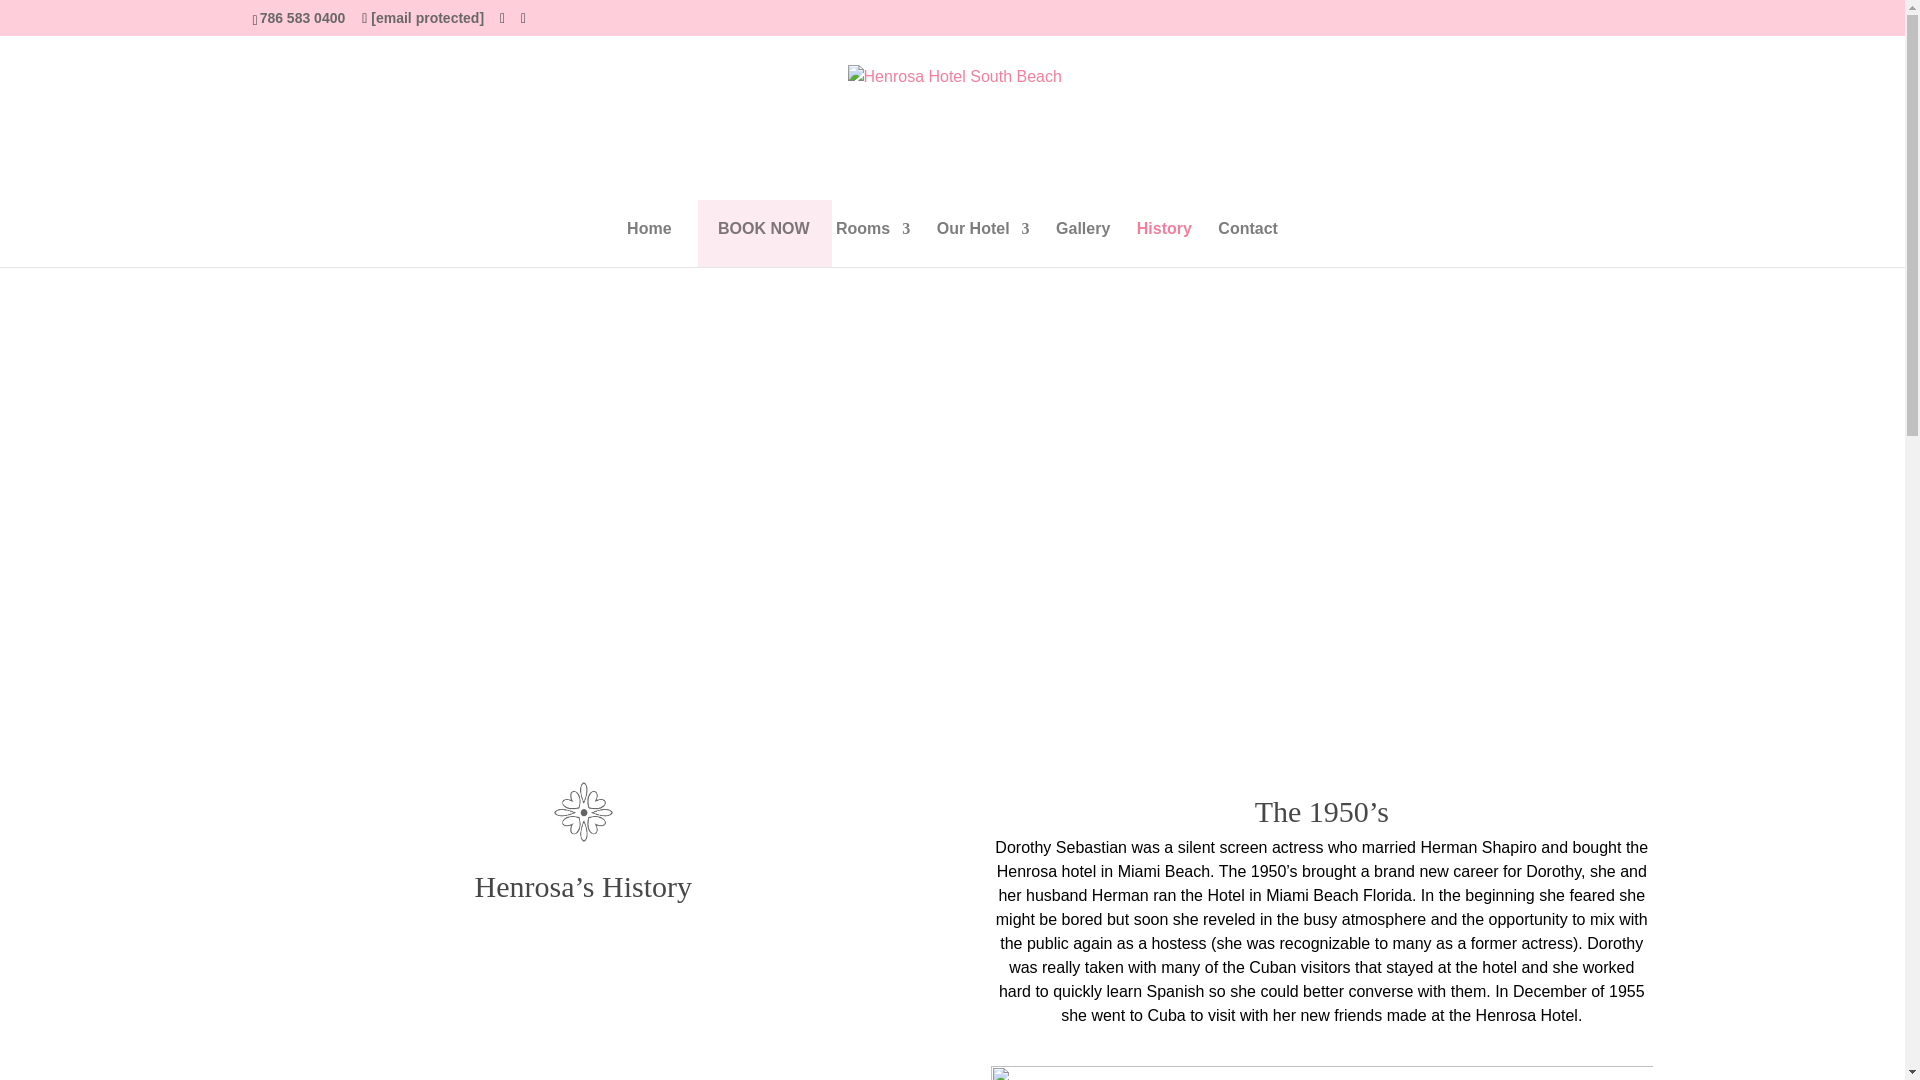 The image size is (1920, 1080). Describe the element at coordinates (764, 244) in the screenshot. I see `BOOK NOW` at that location.